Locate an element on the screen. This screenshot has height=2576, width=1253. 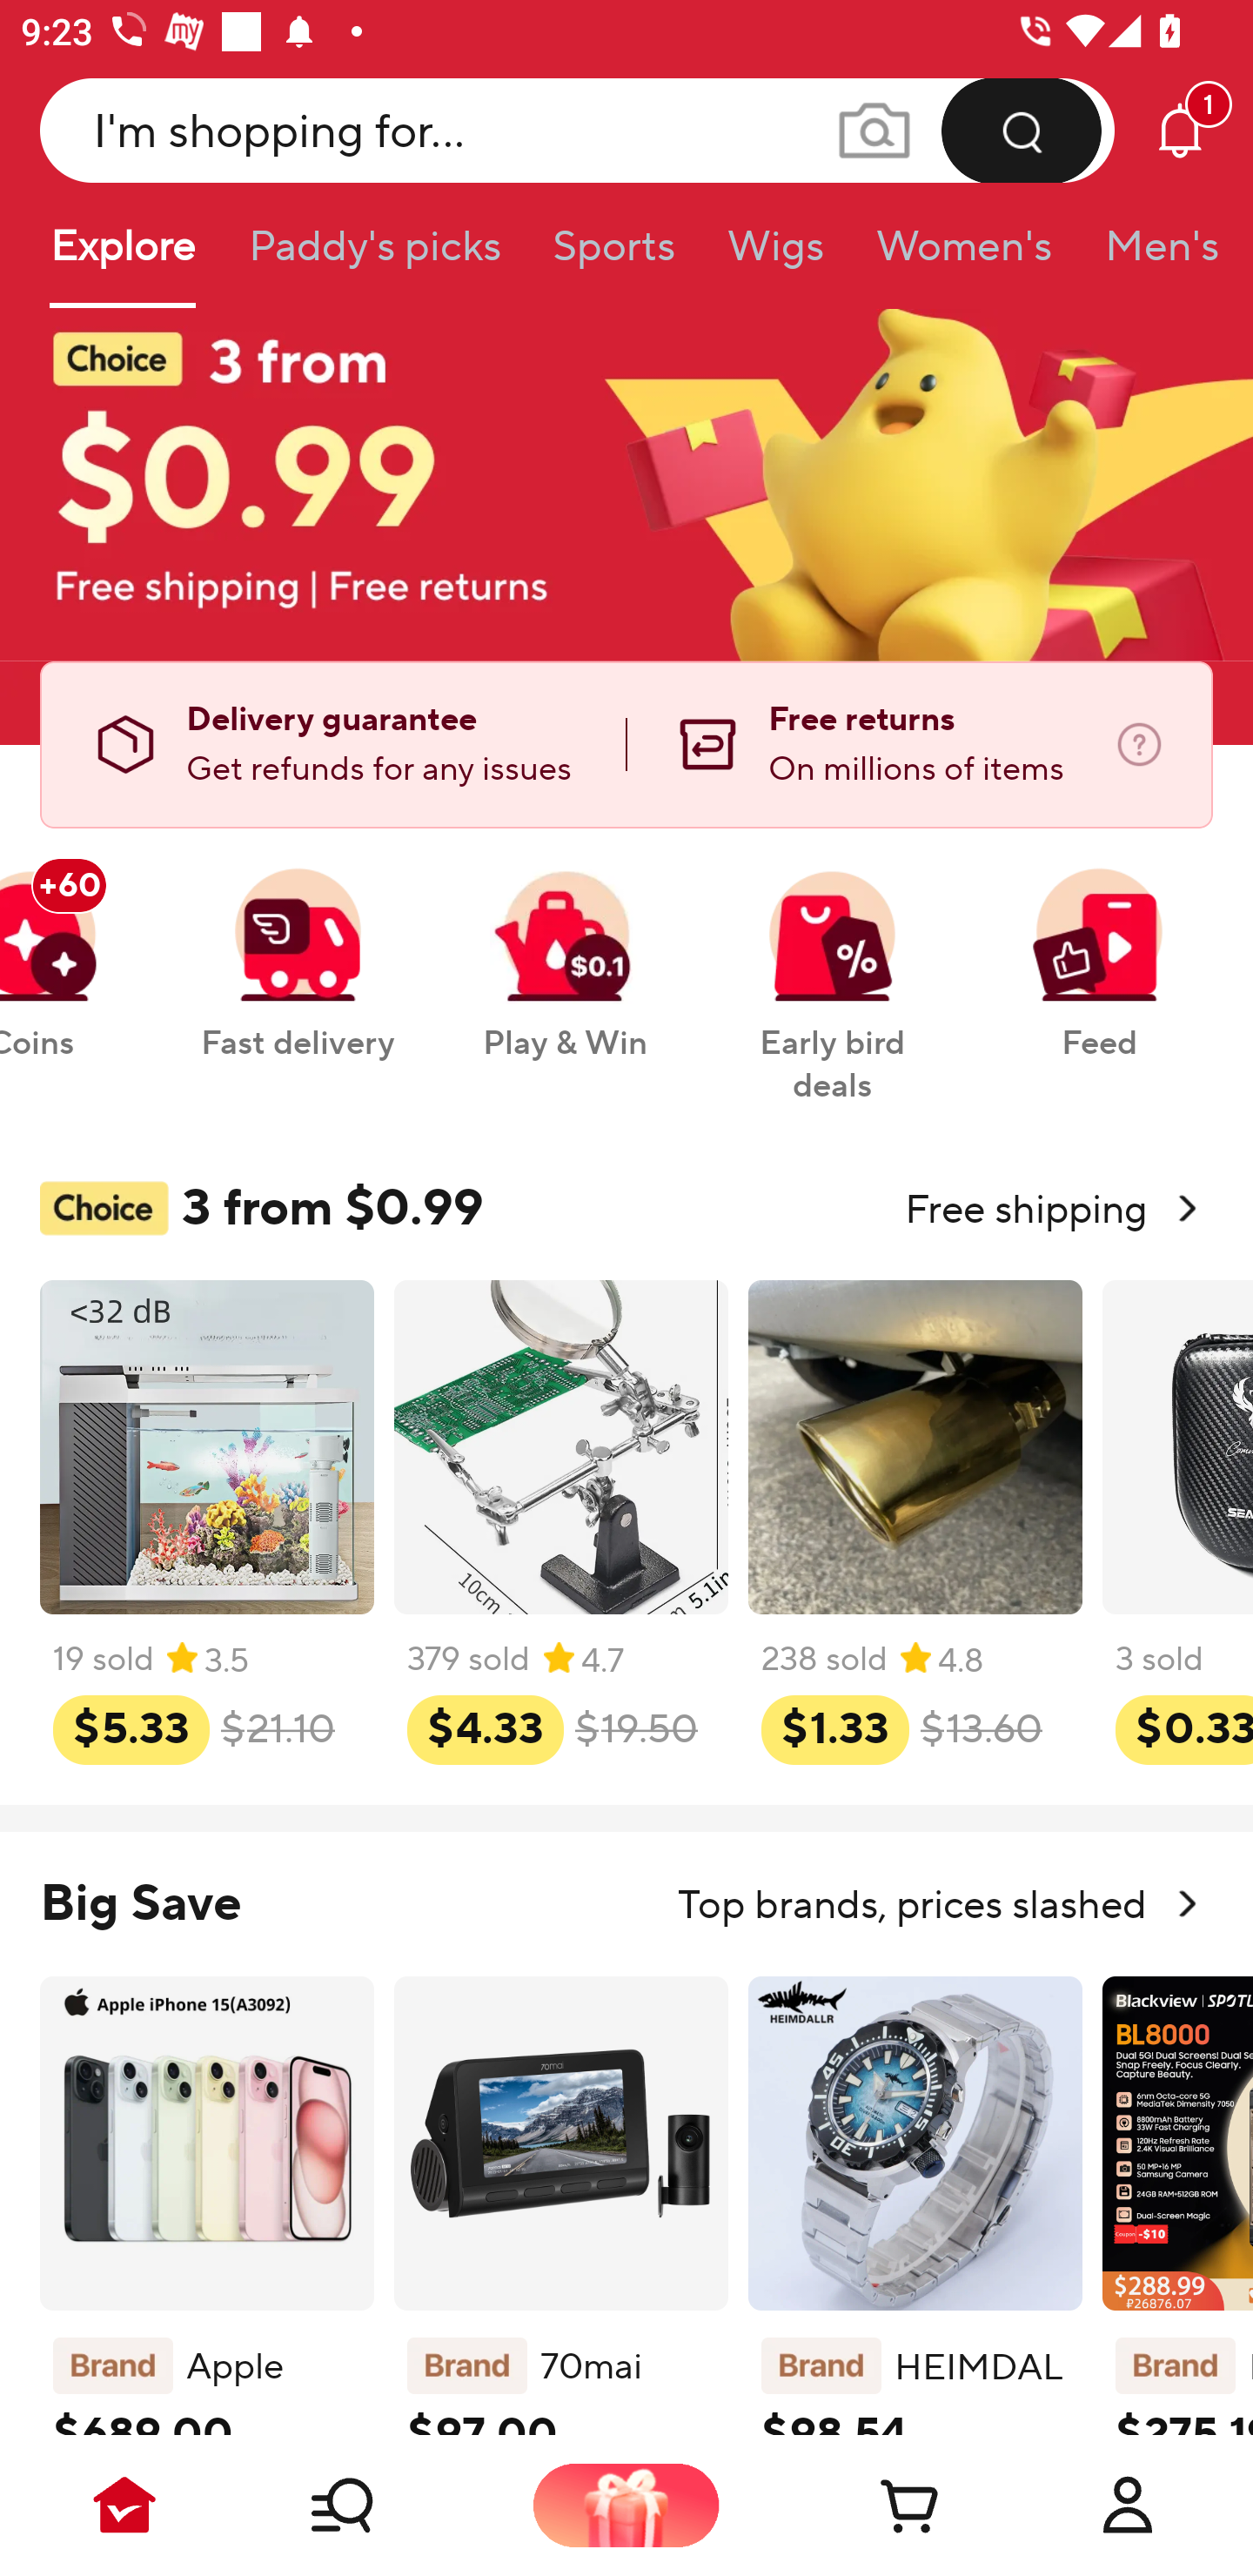
Fast deliverybutton Fast delivery is located at coordinates (298, 948).